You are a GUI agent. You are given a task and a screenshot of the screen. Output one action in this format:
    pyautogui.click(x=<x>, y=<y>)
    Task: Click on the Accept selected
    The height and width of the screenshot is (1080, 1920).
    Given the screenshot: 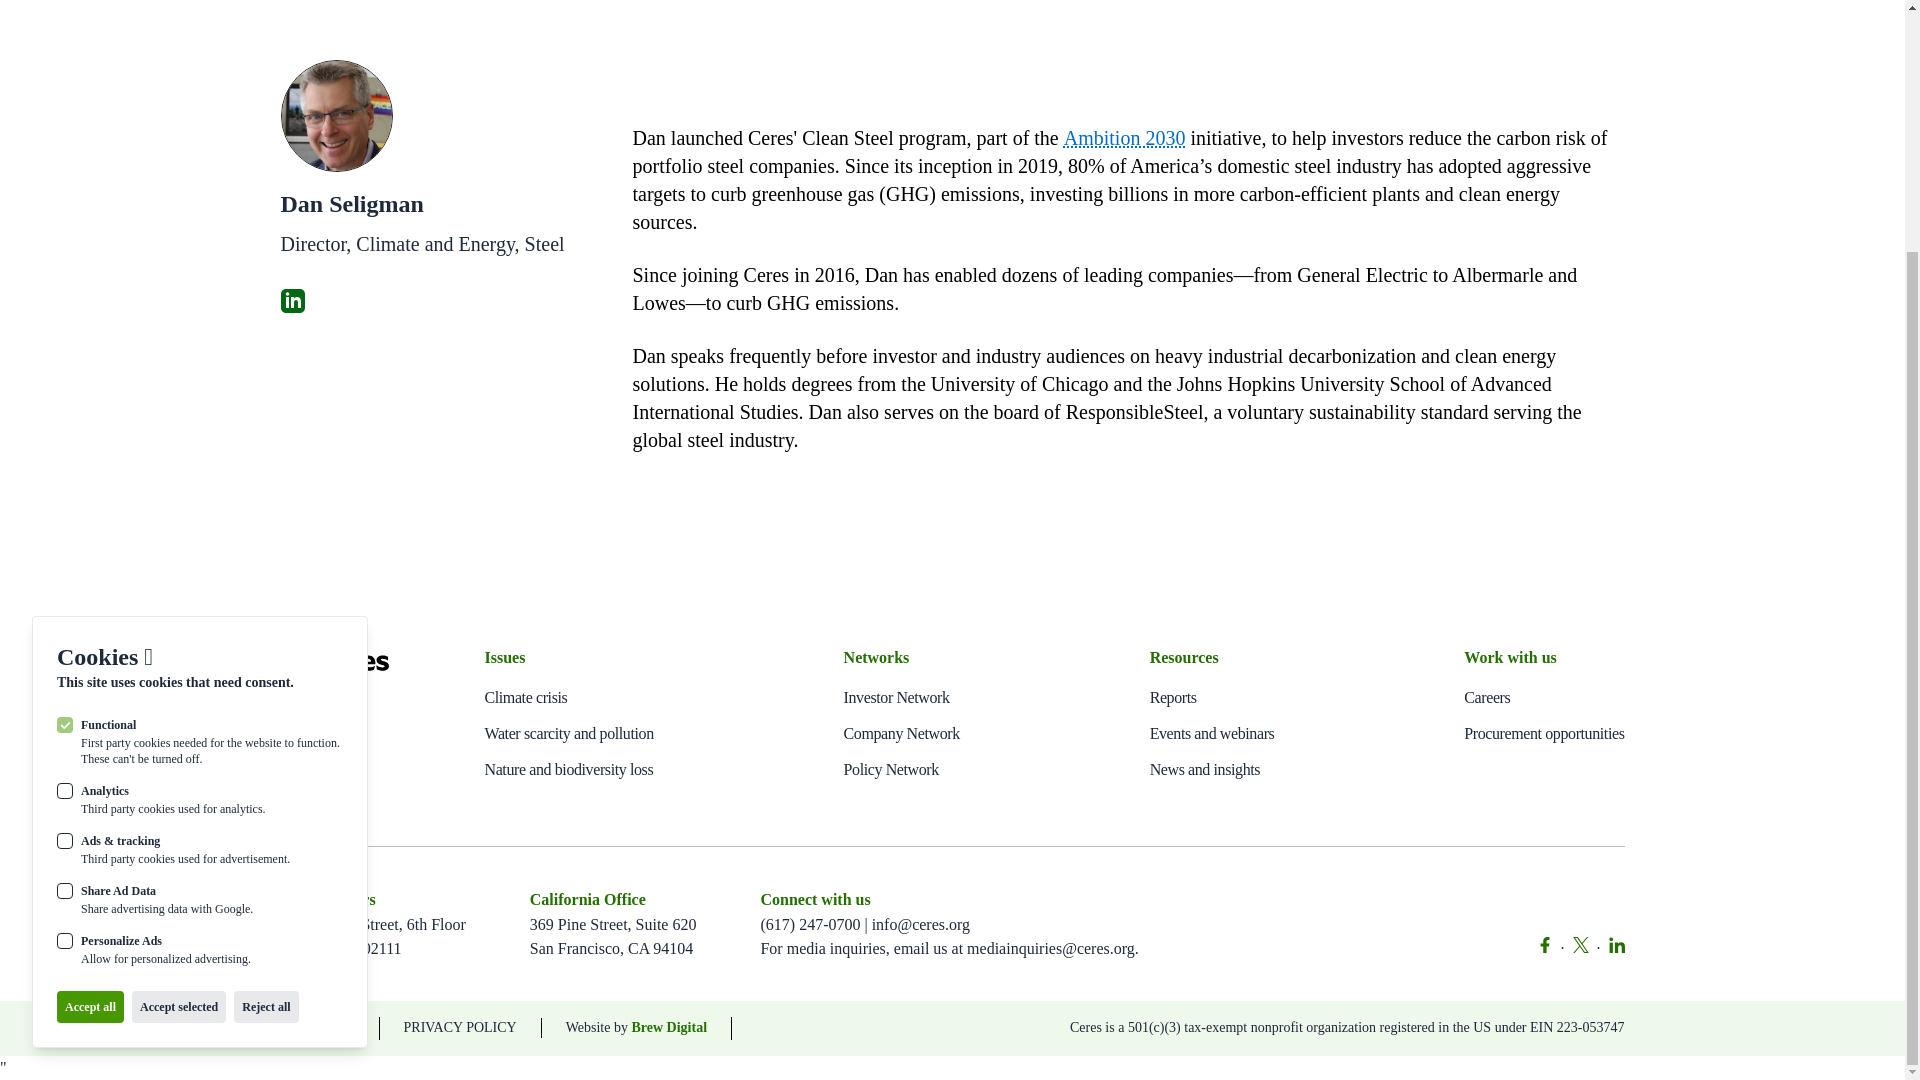 What is the action you would take?
    pyautogui.click(x=179, y=692)
    